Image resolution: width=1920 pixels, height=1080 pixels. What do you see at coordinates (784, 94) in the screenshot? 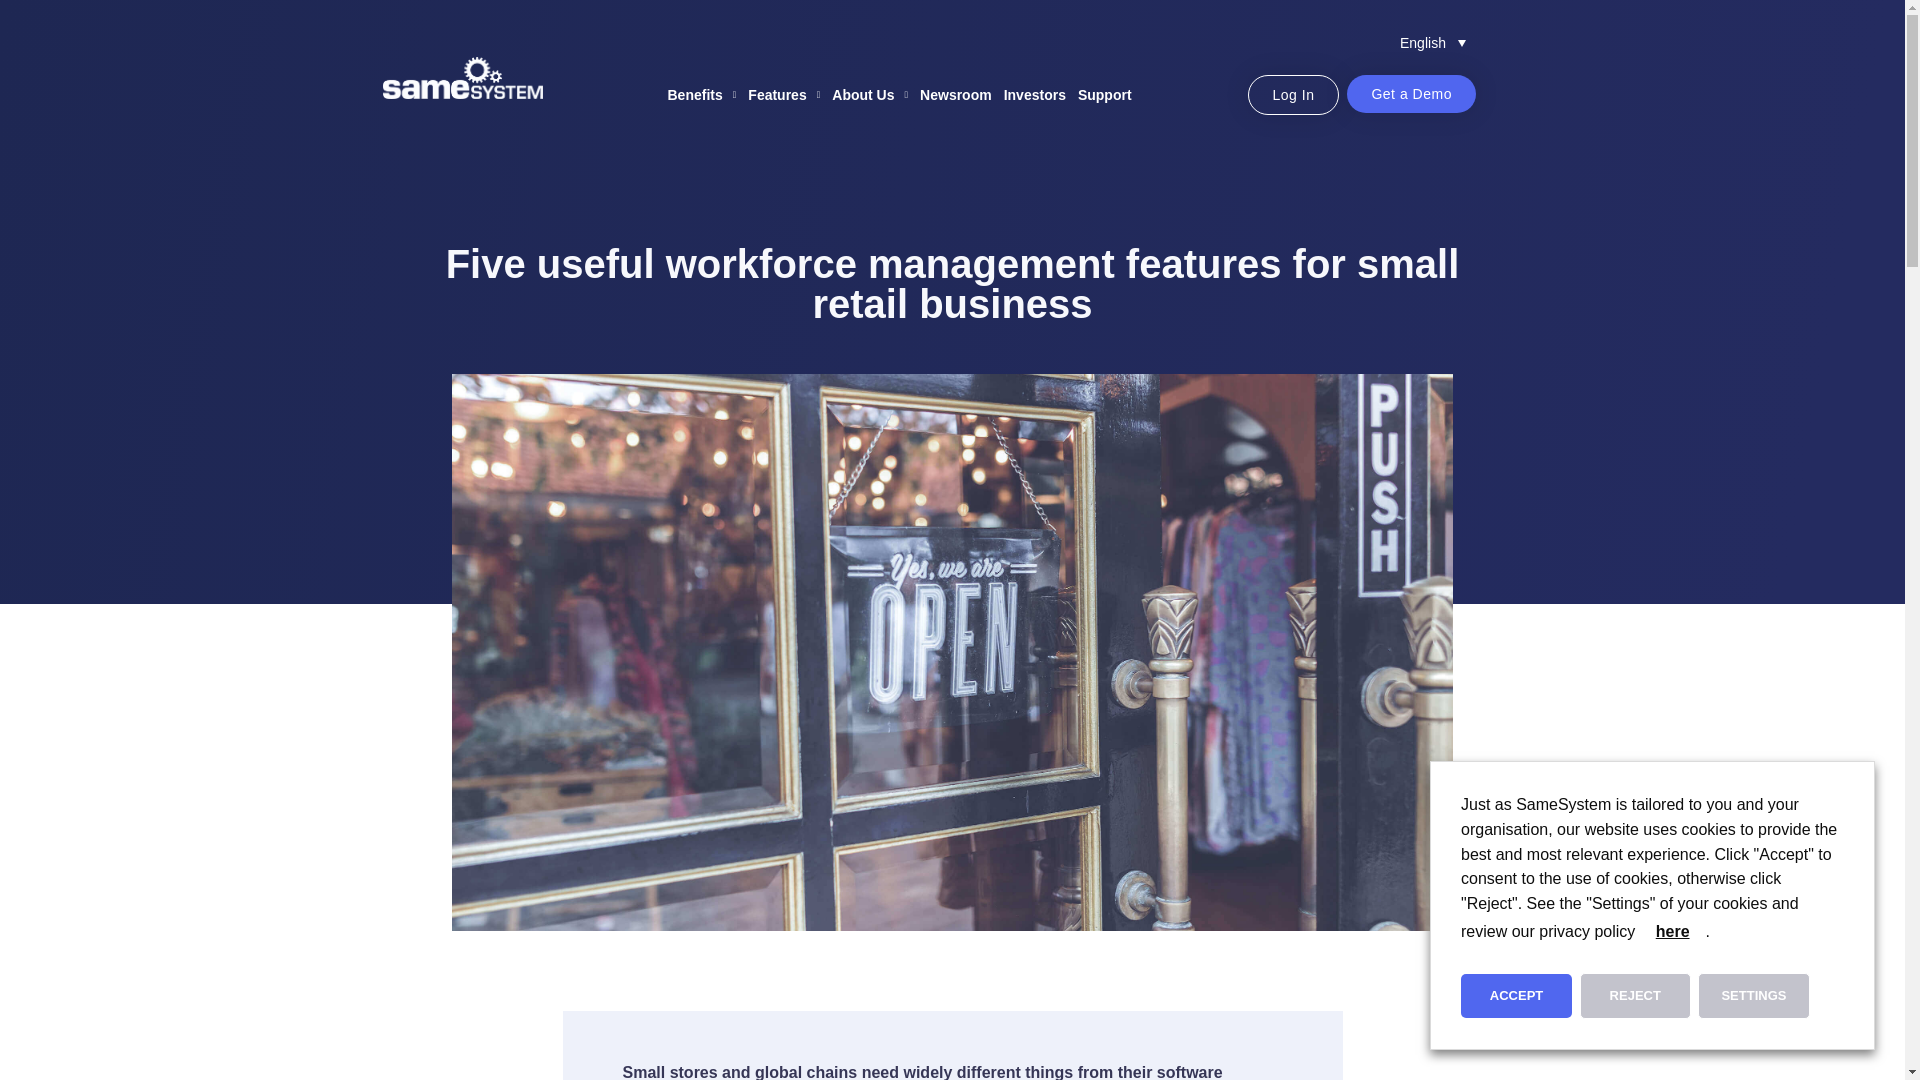
I see `Features` at bounding box center [784, 94].